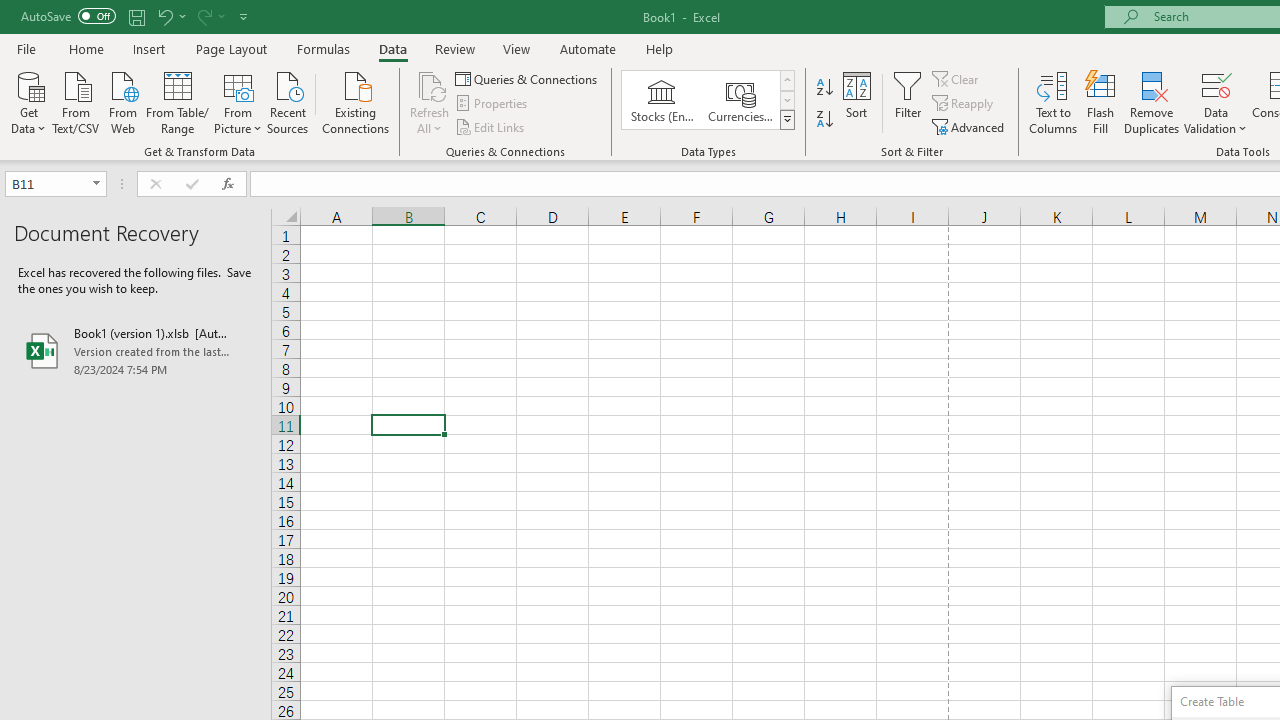 This screenshot has width=1280, height=720. What do you see at coordinates (824, 120) in the screenshot?
I see `Sort Z to A` at bounding box center [824, 120].